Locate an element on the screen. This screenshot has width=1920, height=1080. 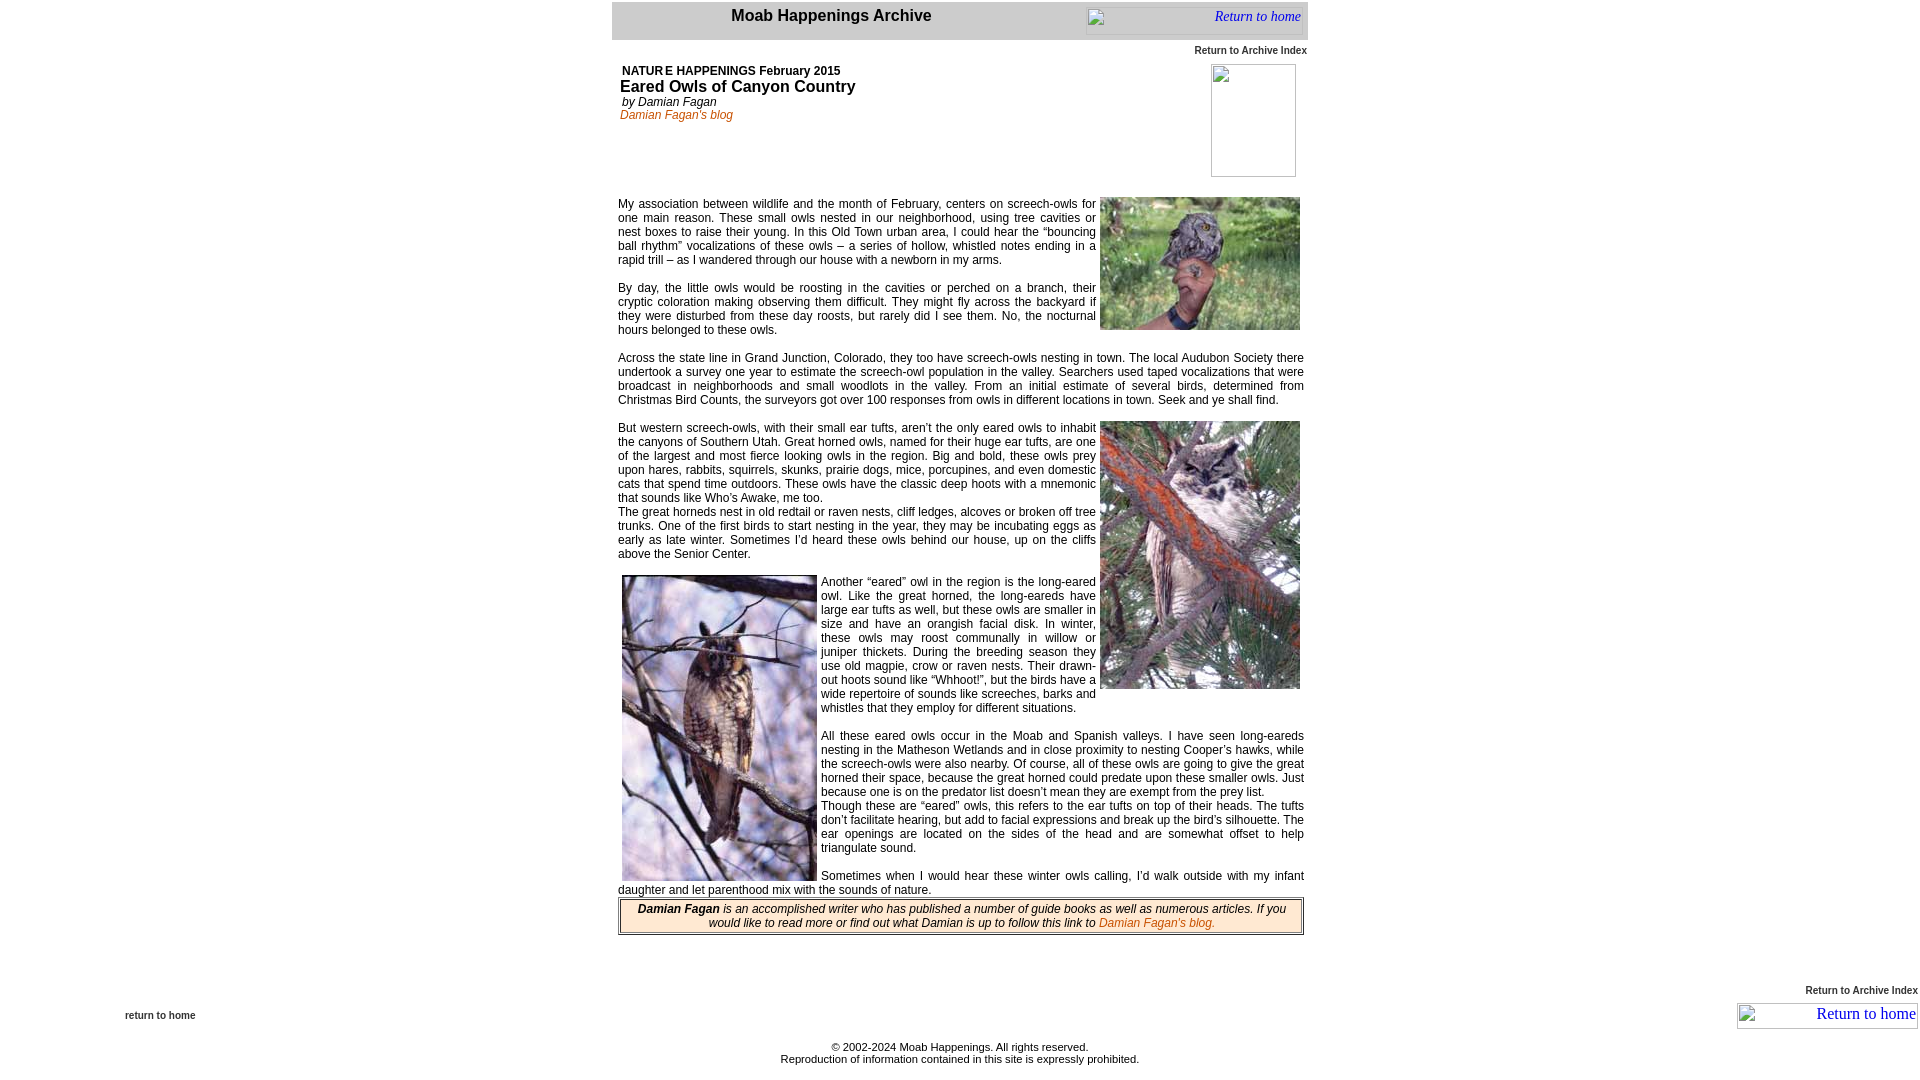
Return to Archive Index is located at coordinates (1862, 990).